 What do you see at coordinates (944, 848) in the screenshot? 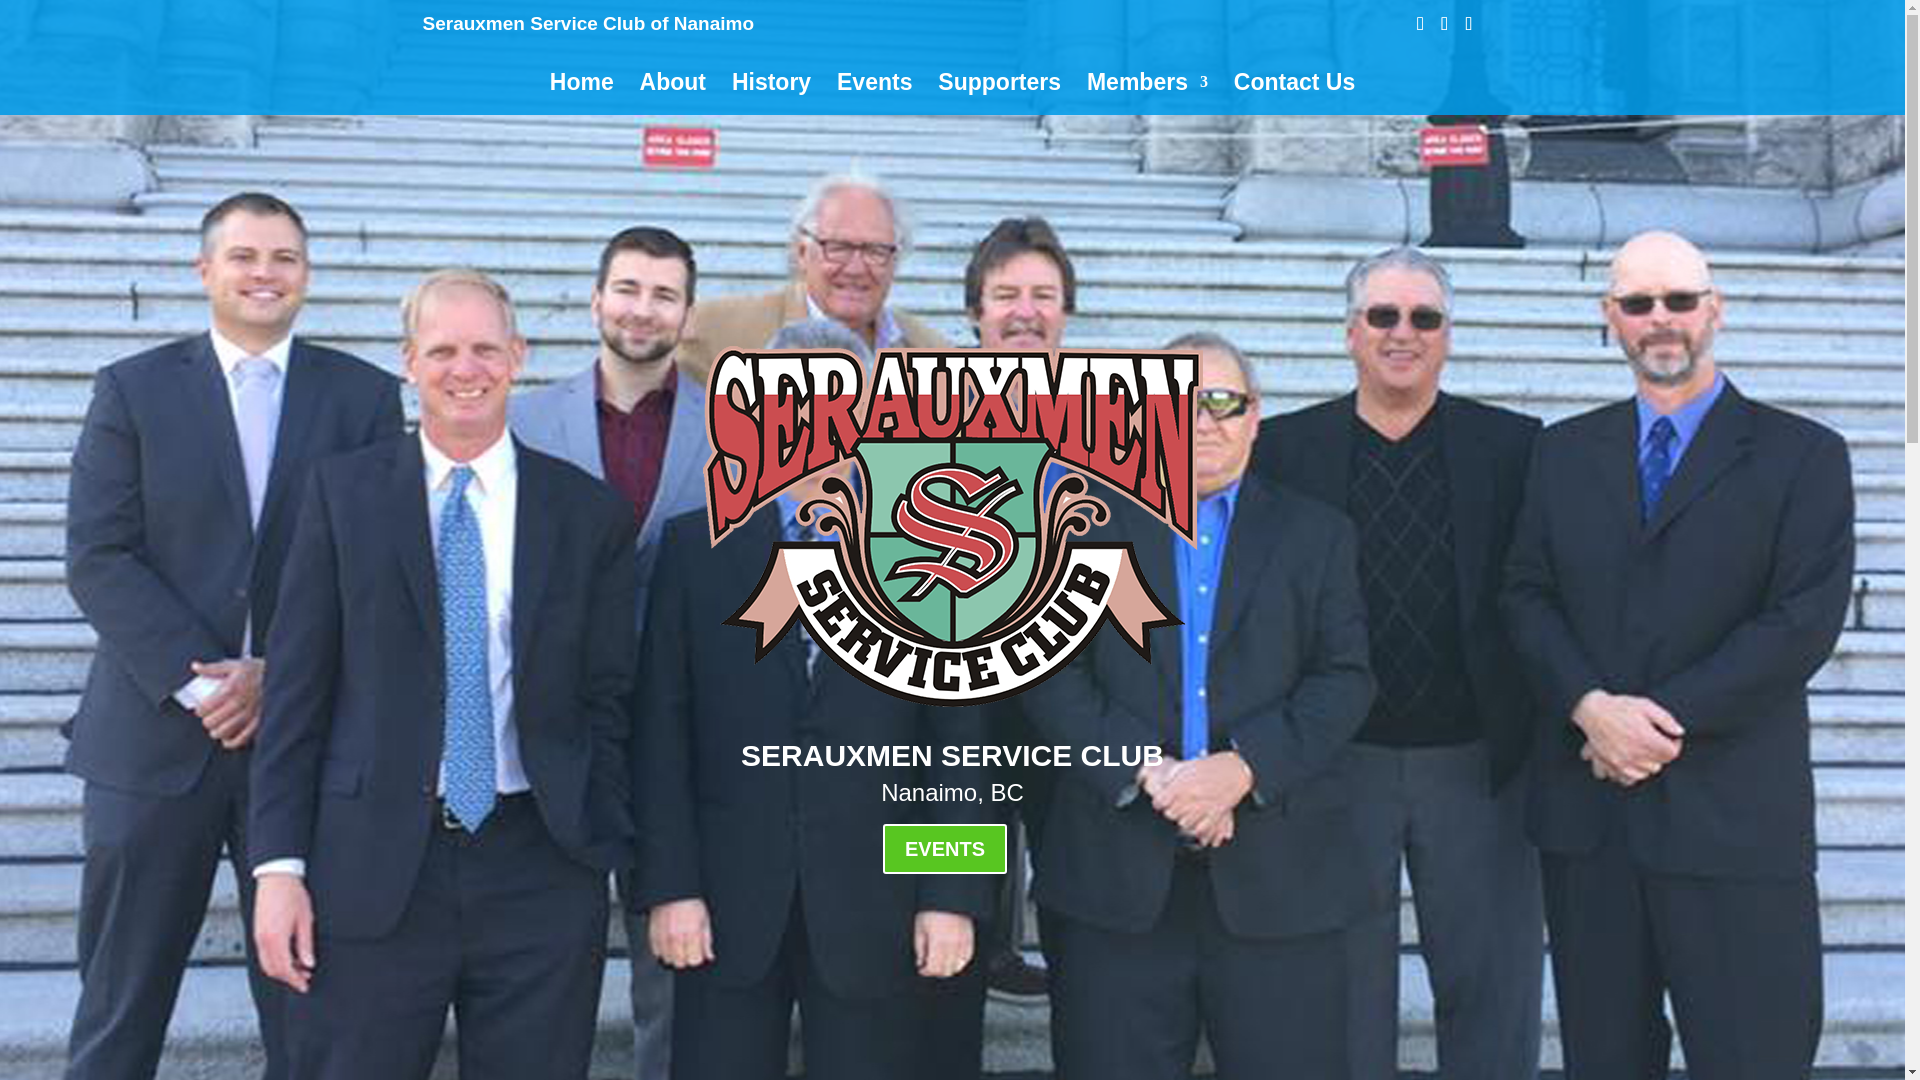
I see `EVENTS` at bounding box center [944, 848].